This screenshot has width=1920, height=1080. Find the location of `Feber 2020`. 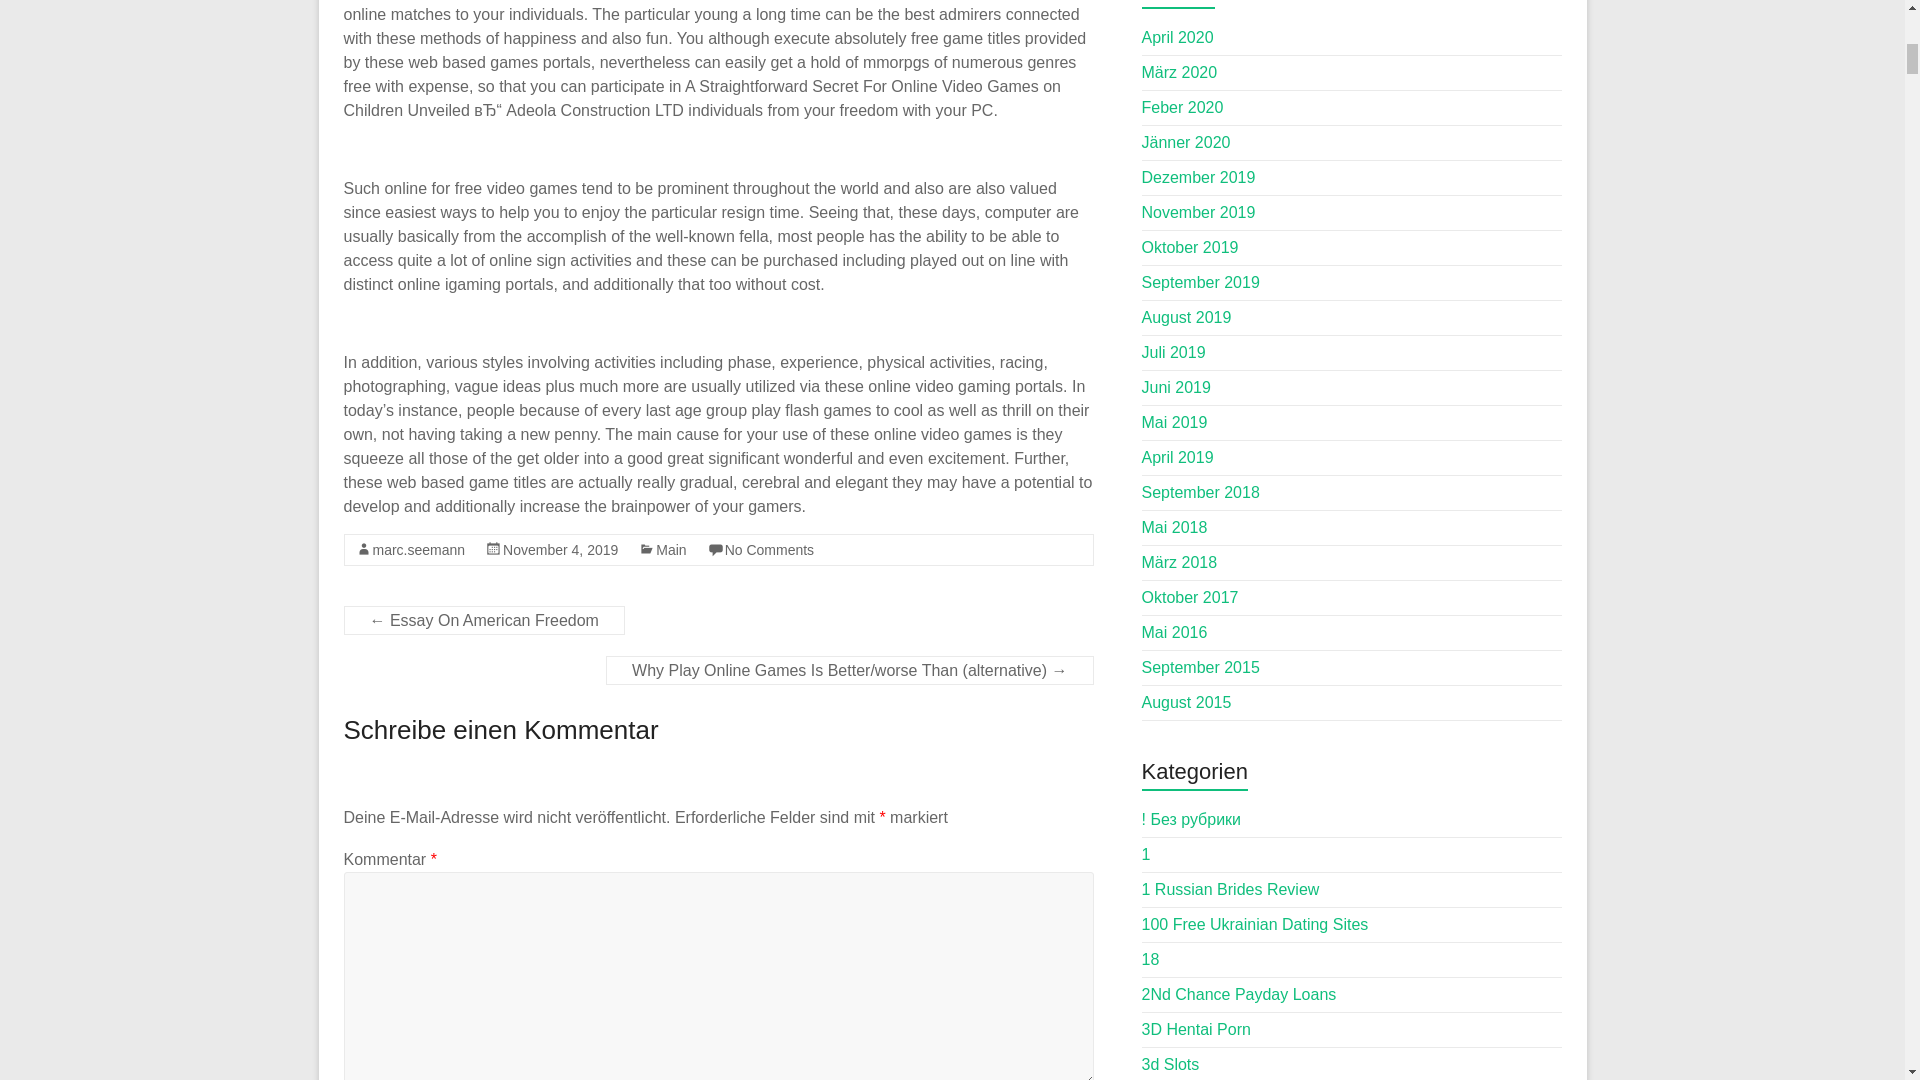

Feber 2020 is located at coordinates (1183, 107).